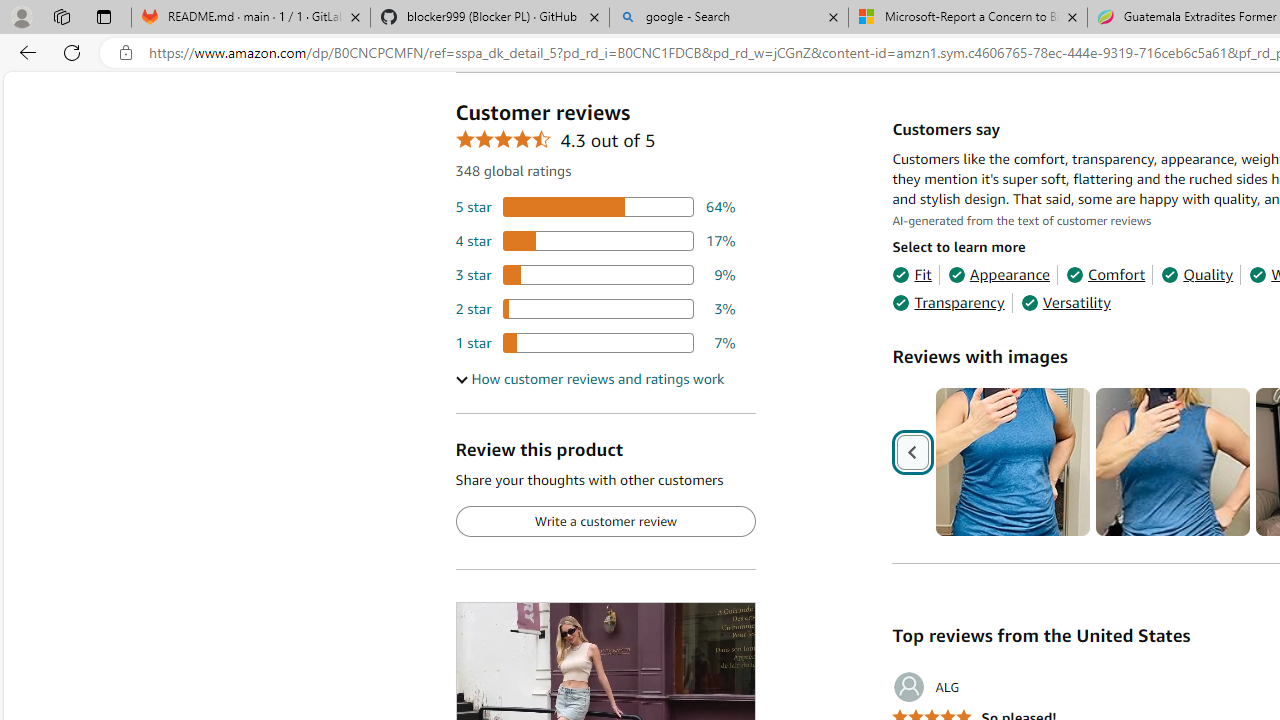 Image resolution: width=1280 pixels, height=720 pixels. I want to click on How customer reviews and ratings work, so click(589, 379).